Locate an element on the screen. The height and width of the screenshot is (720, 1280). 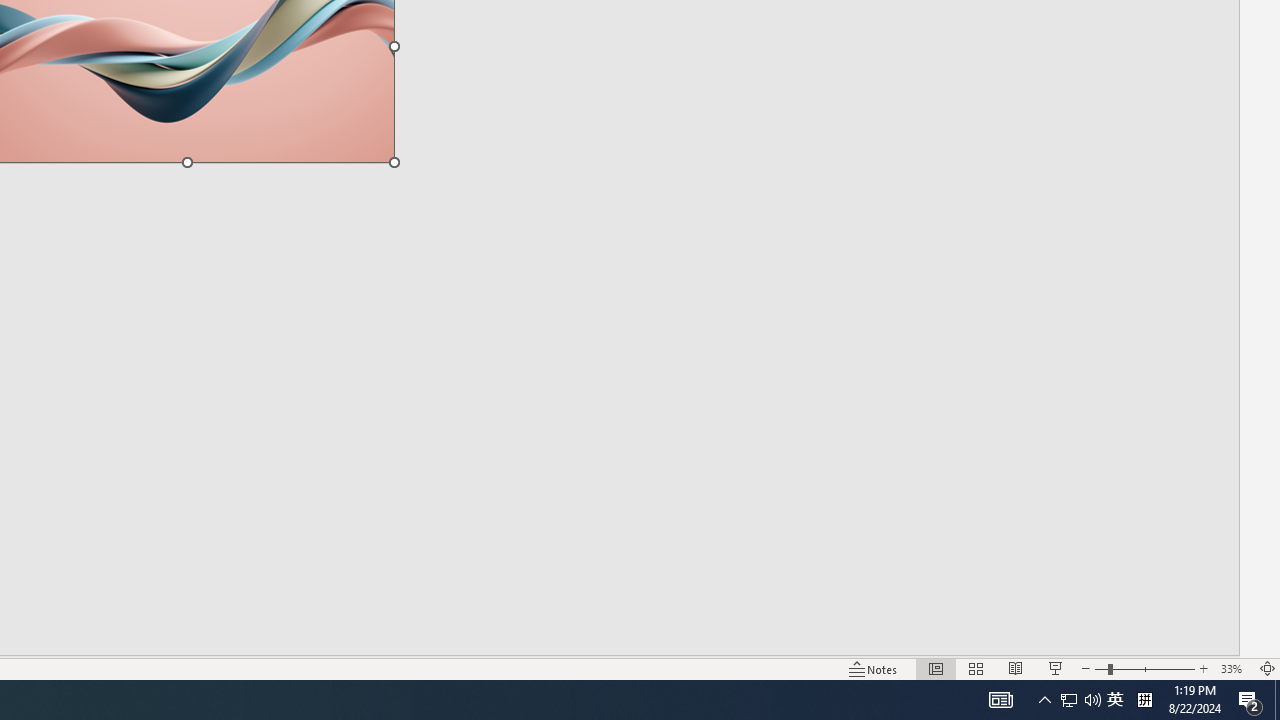
Zoom 33% is located at coordinates (1234, 668).